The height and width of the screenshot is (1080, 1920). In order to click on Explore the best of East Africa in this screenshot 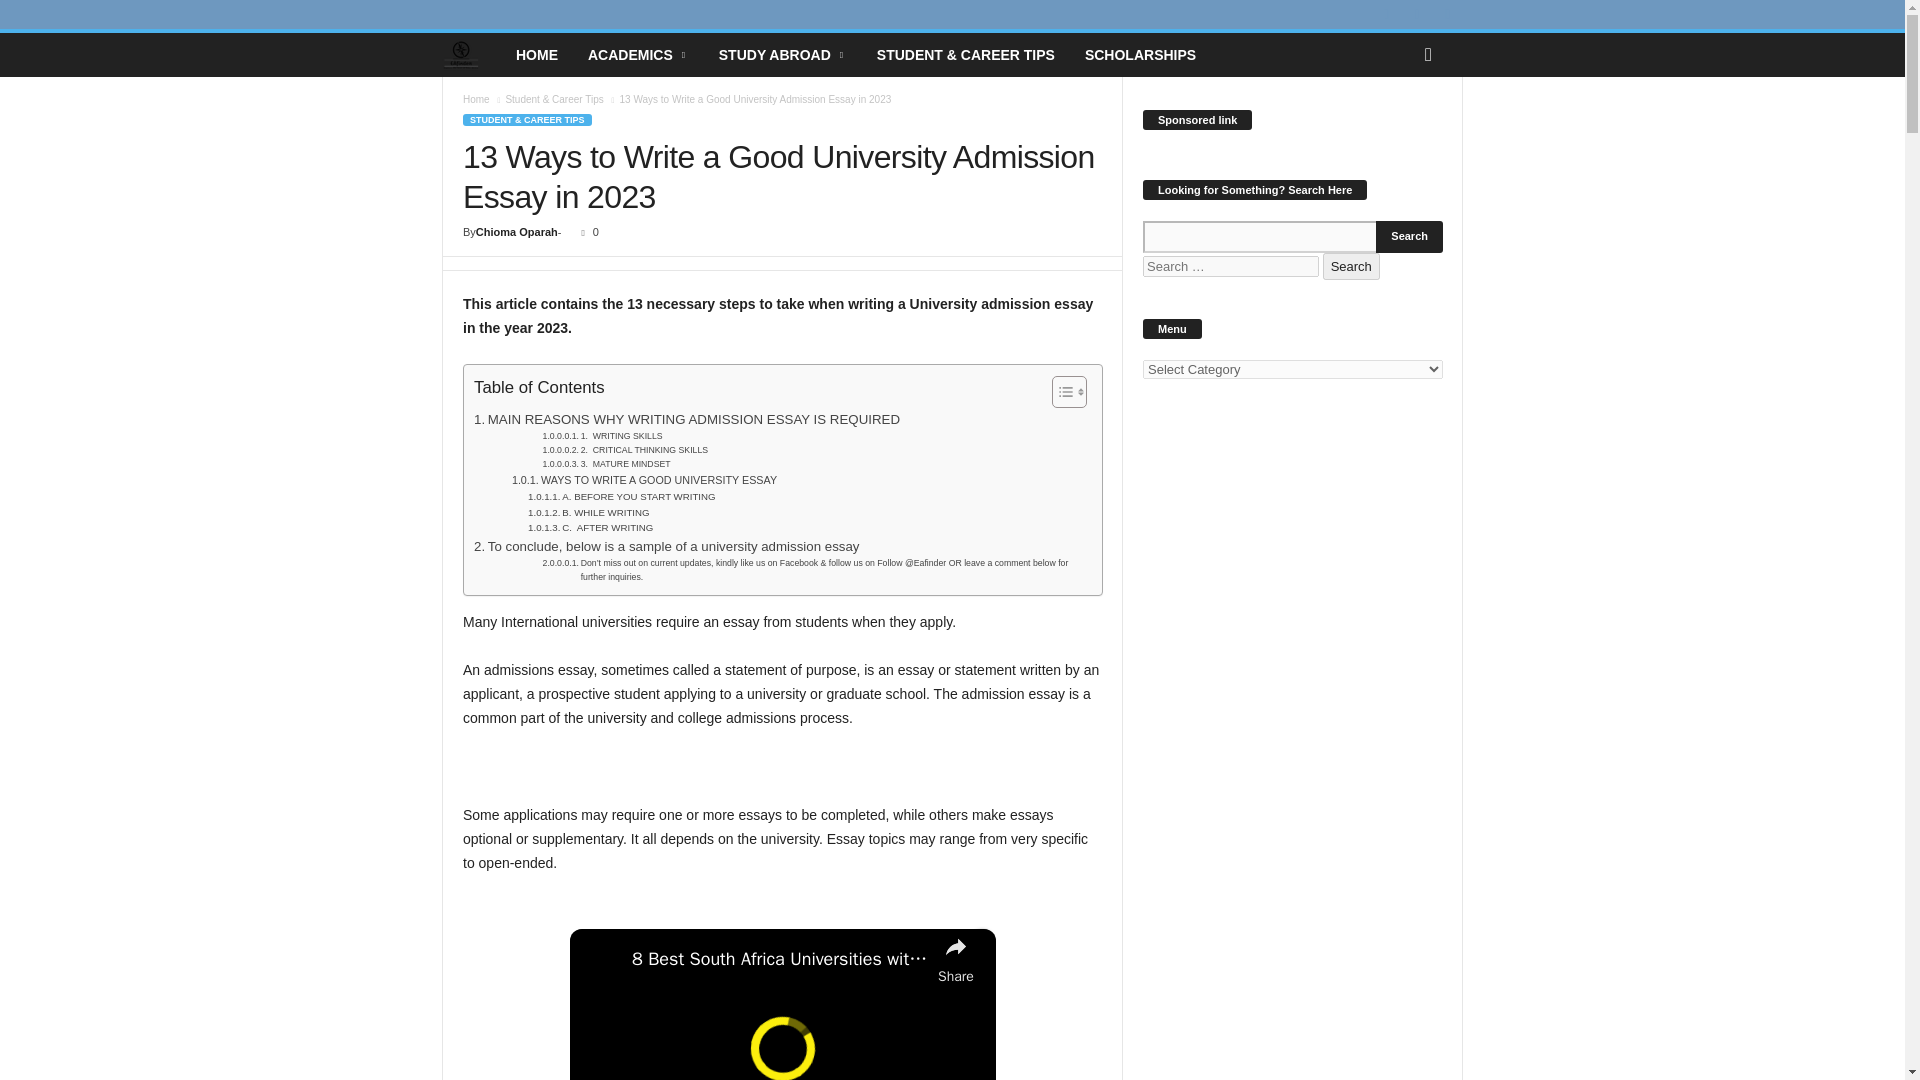, I will do `click(471, 55)`.